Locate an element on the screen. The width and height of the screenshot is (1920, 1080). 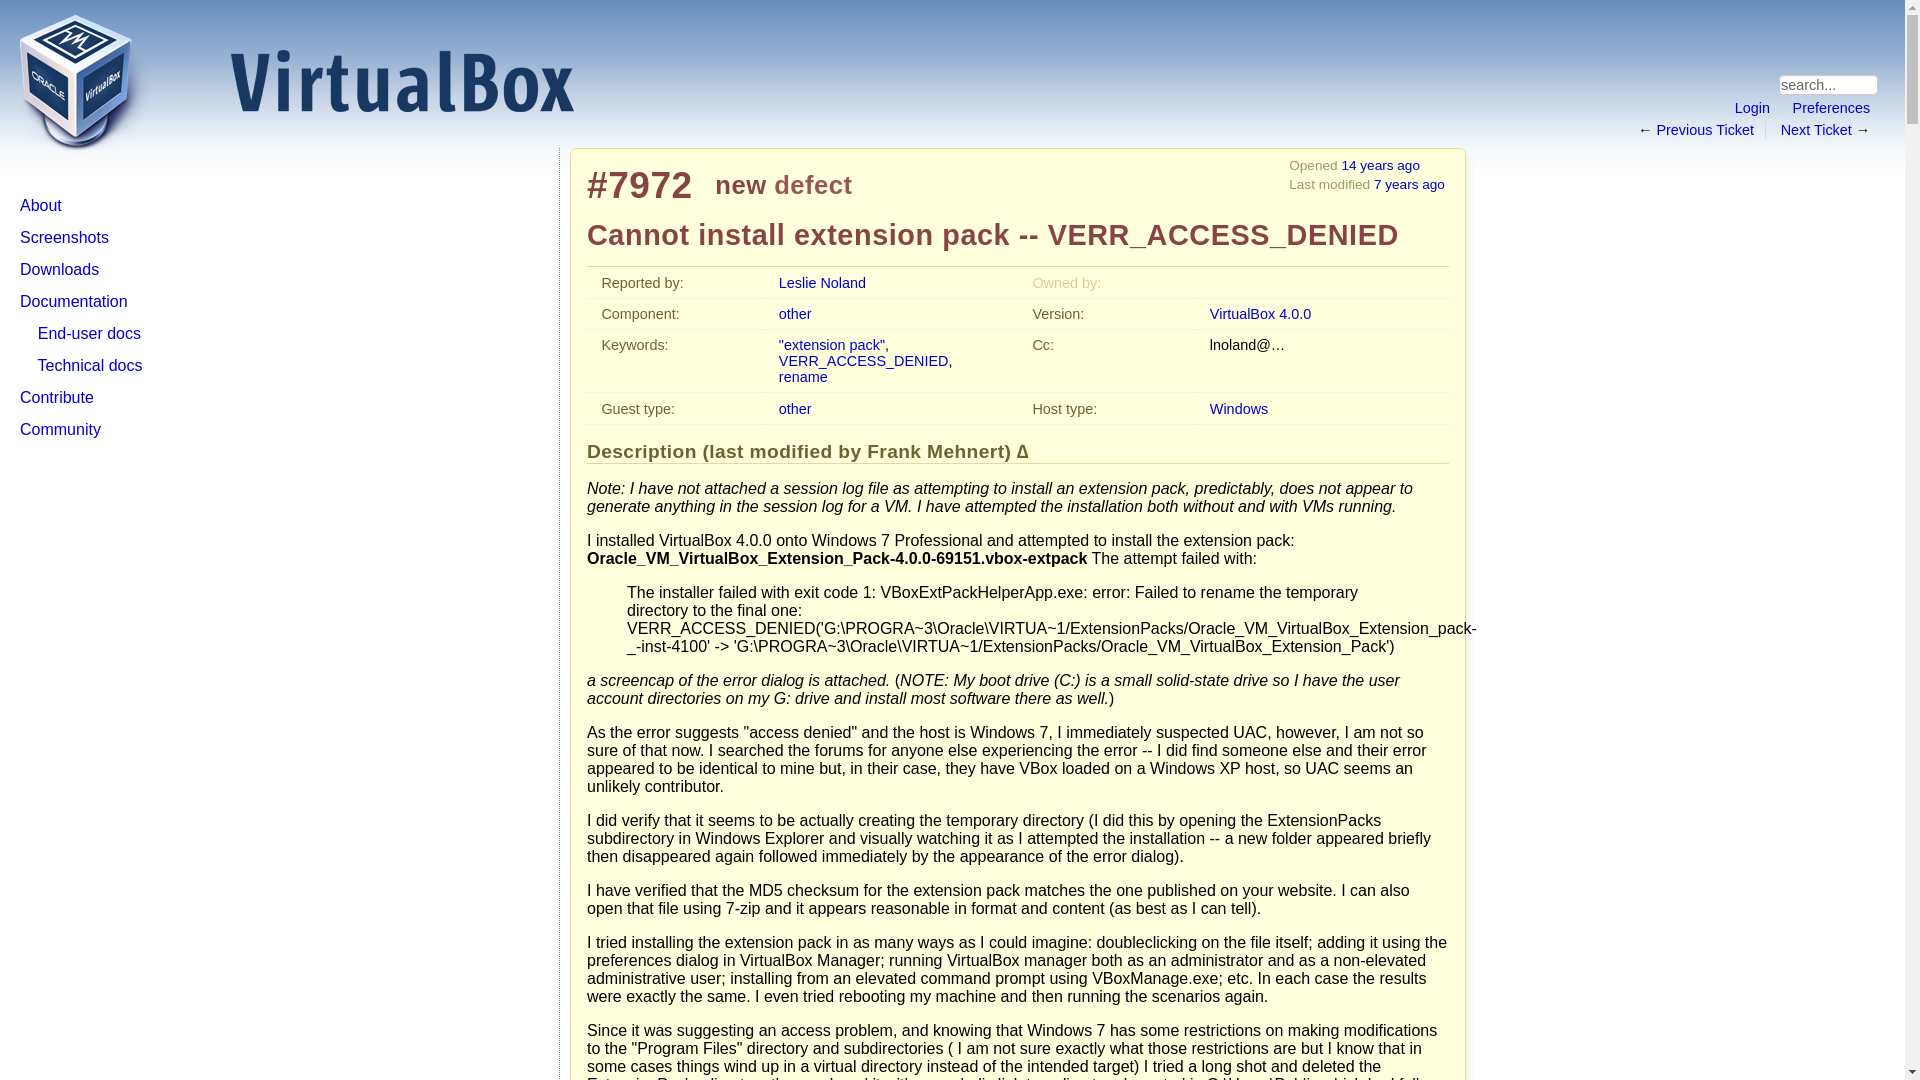
other is located at coordinates (796, 408).